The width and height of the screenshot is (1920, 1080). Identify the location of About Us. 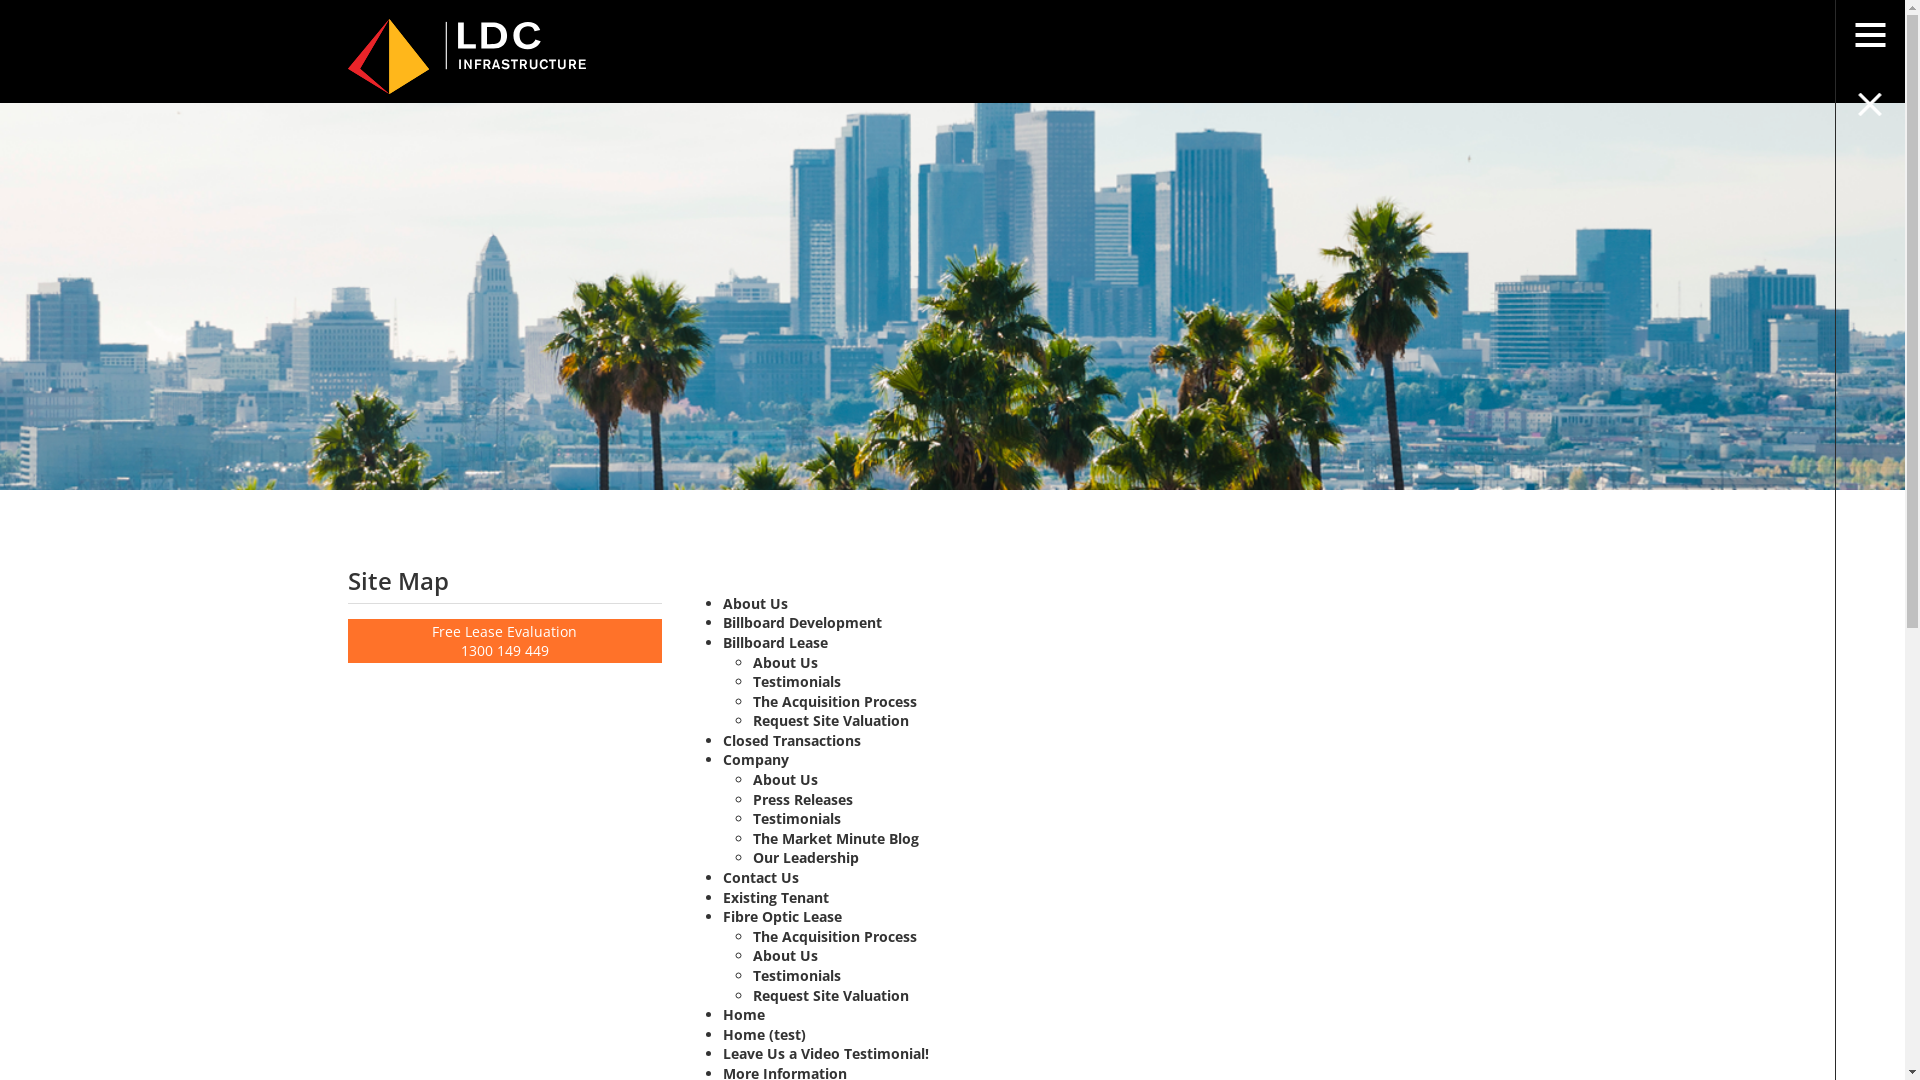
(786, 662).